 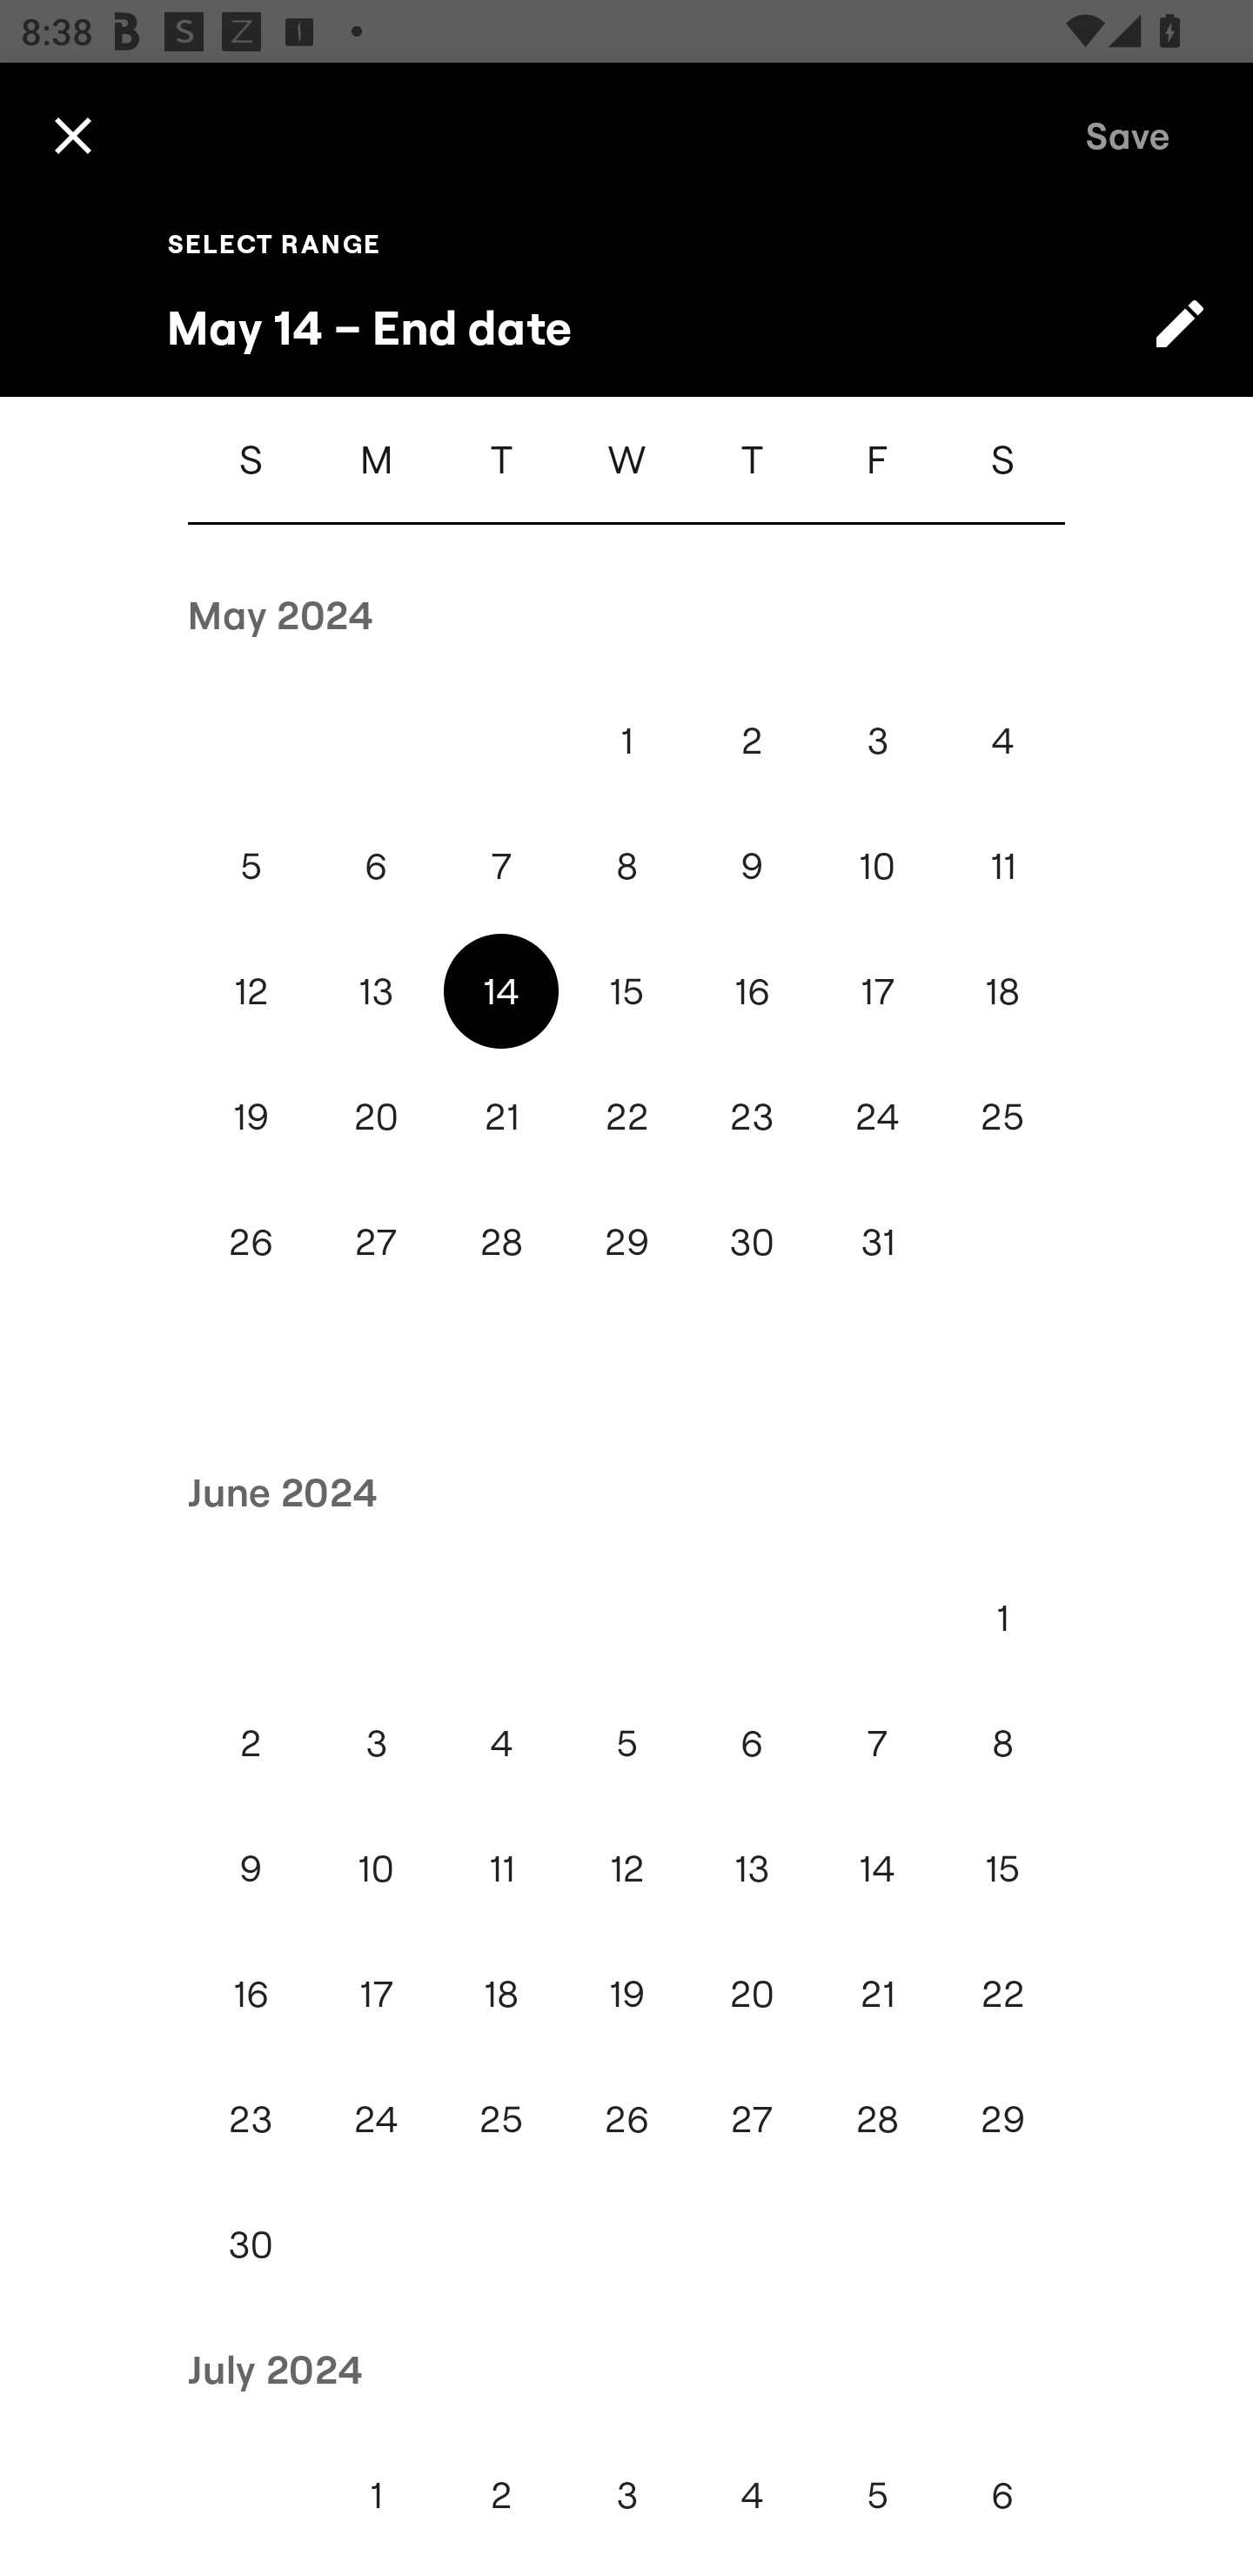 I want to click on 6 Thu, Jun 6, so click(x=752, y=1742).